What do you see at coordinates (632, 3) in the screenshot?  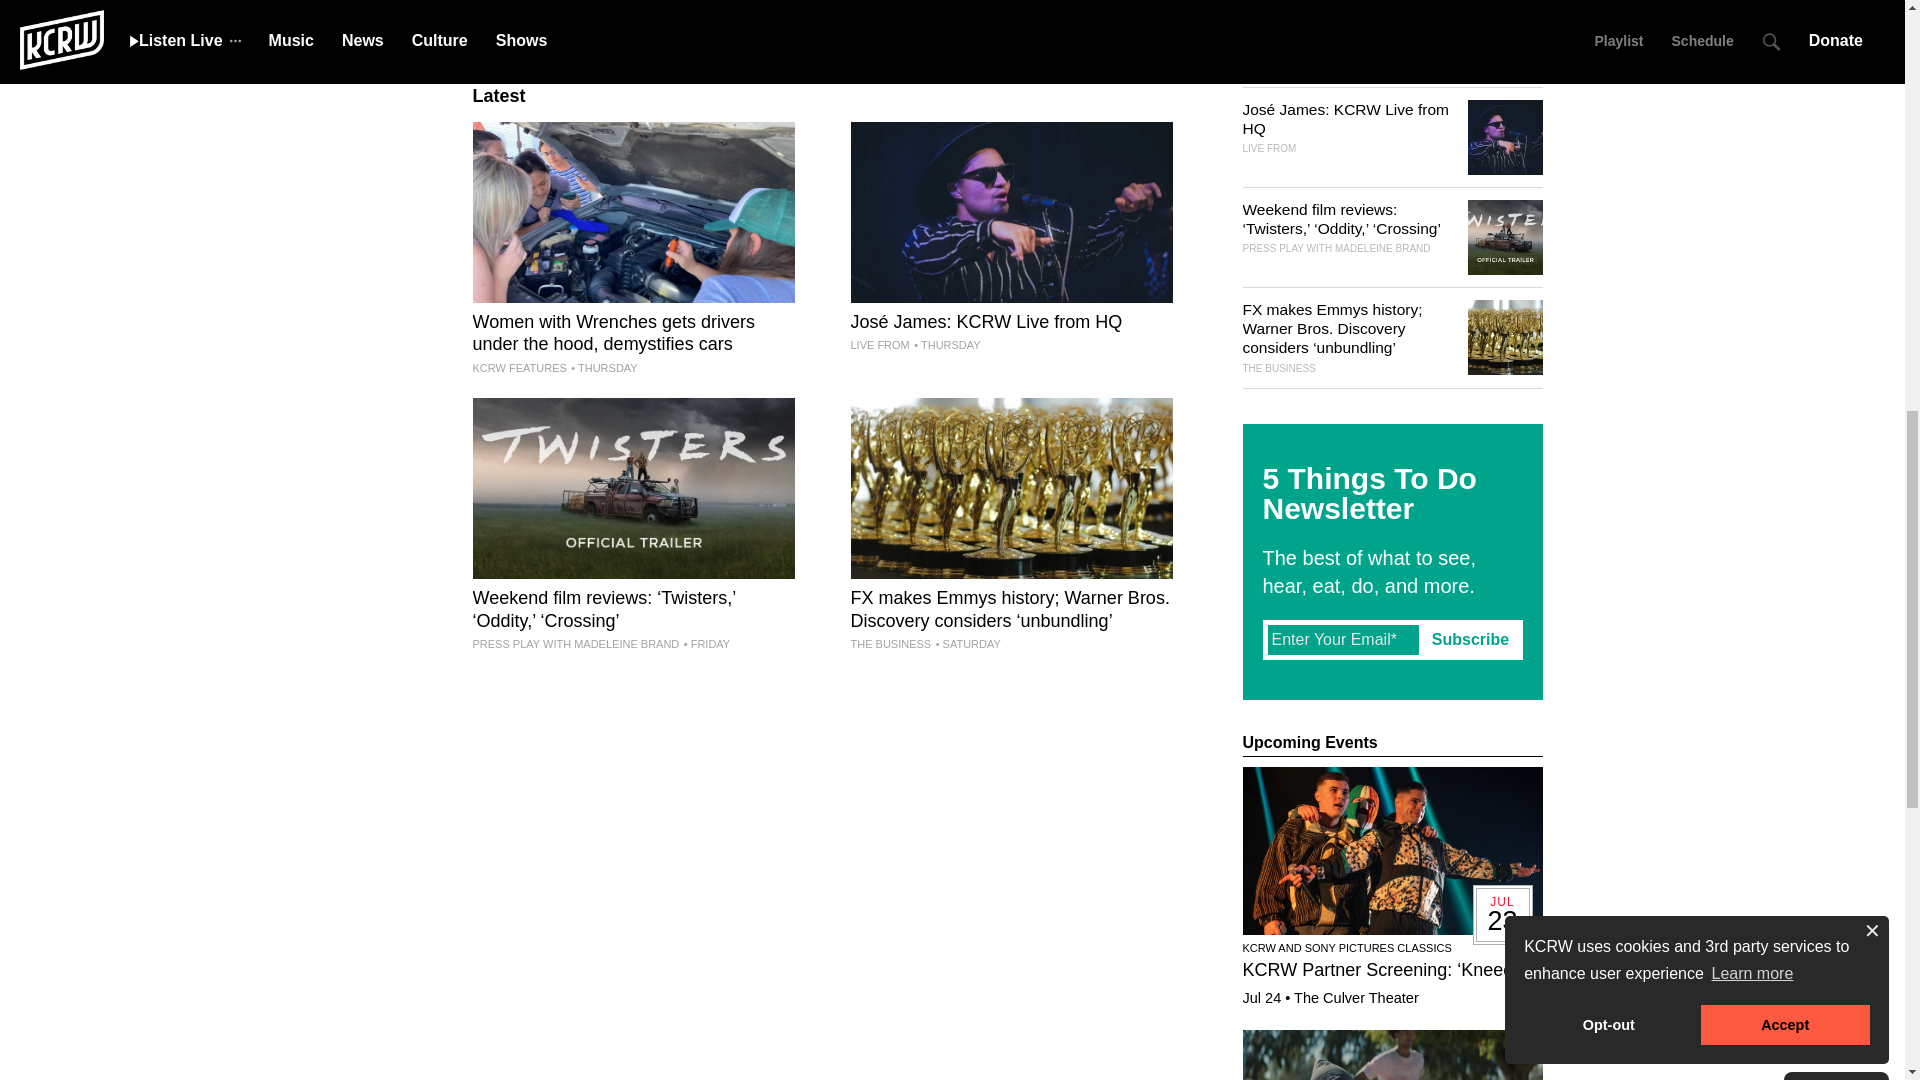 I see `Robert Krulwich` at bounding box center [632, 3].